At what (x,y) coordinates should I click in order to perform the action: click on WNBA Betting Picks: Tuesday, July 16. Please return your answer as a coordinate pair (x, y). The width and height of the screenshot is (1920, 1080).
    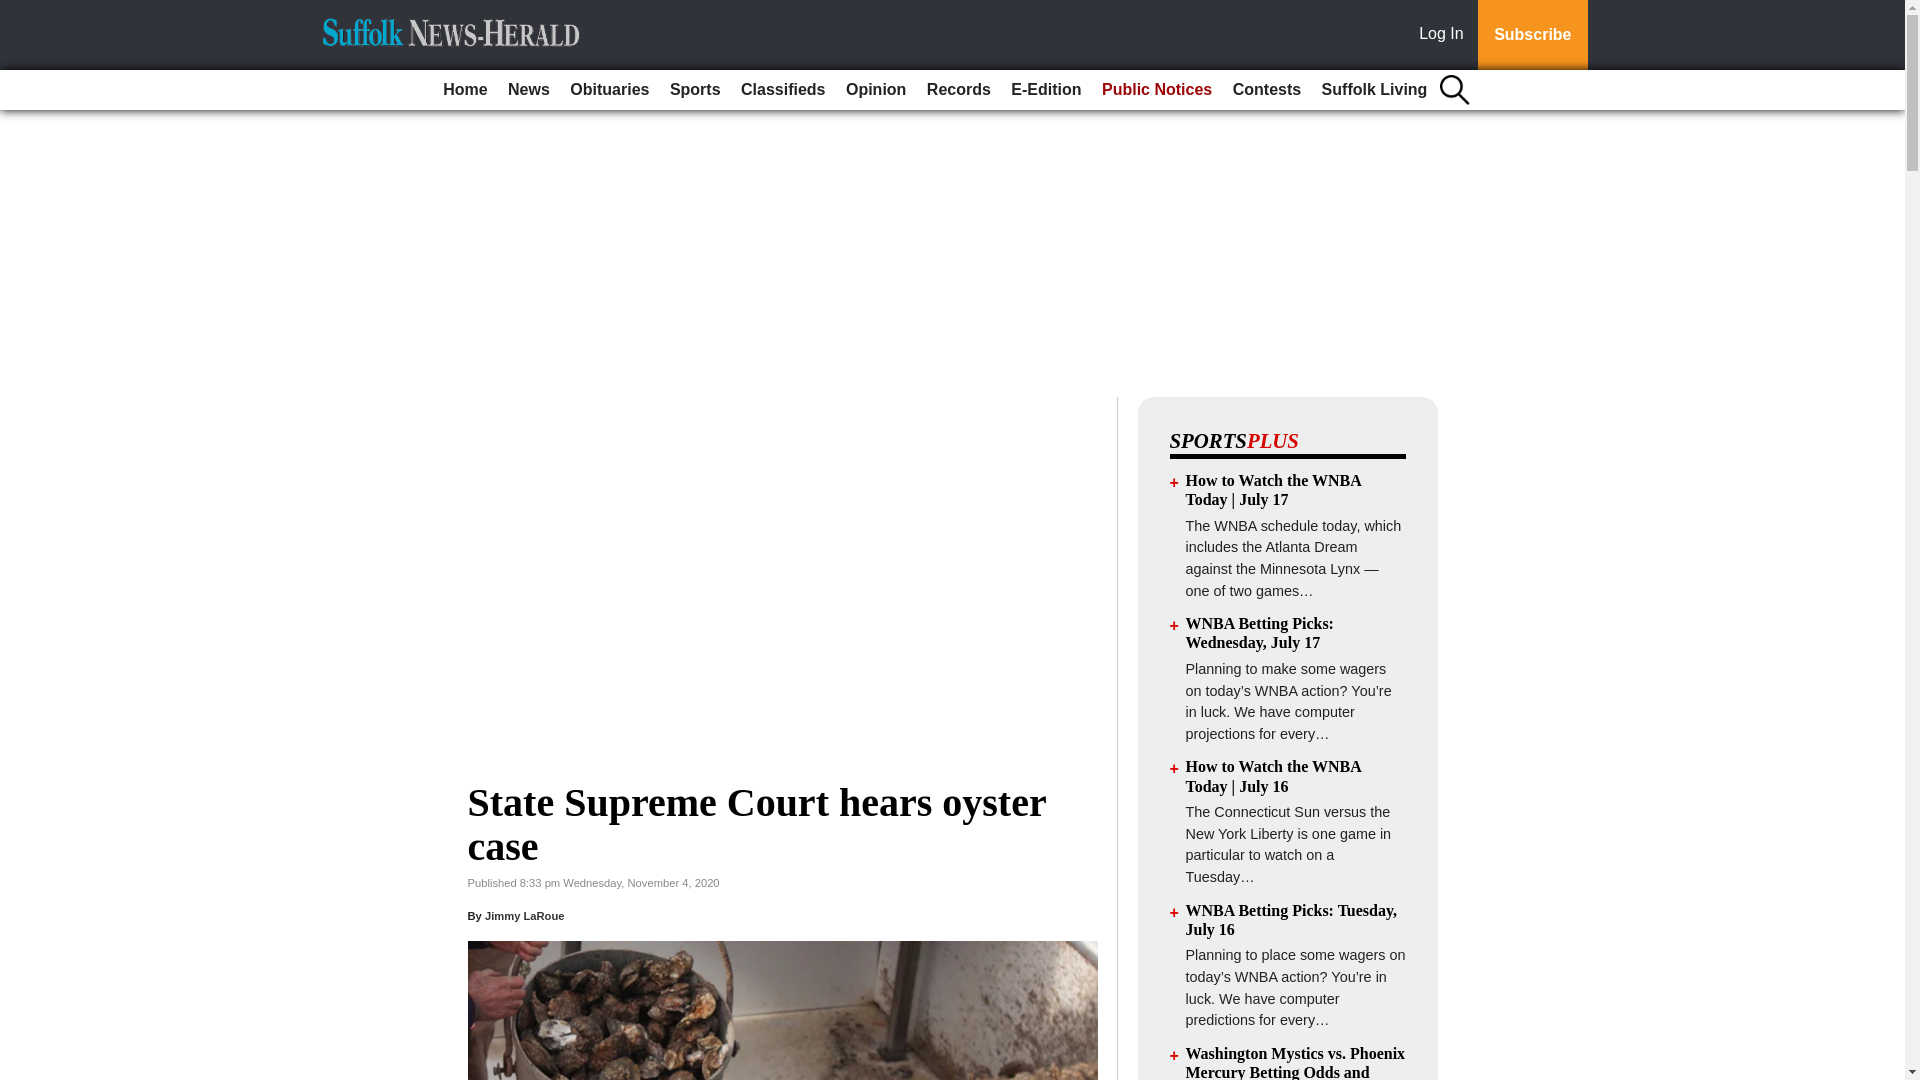
    Looking at the image, I should click on (1292, 920).